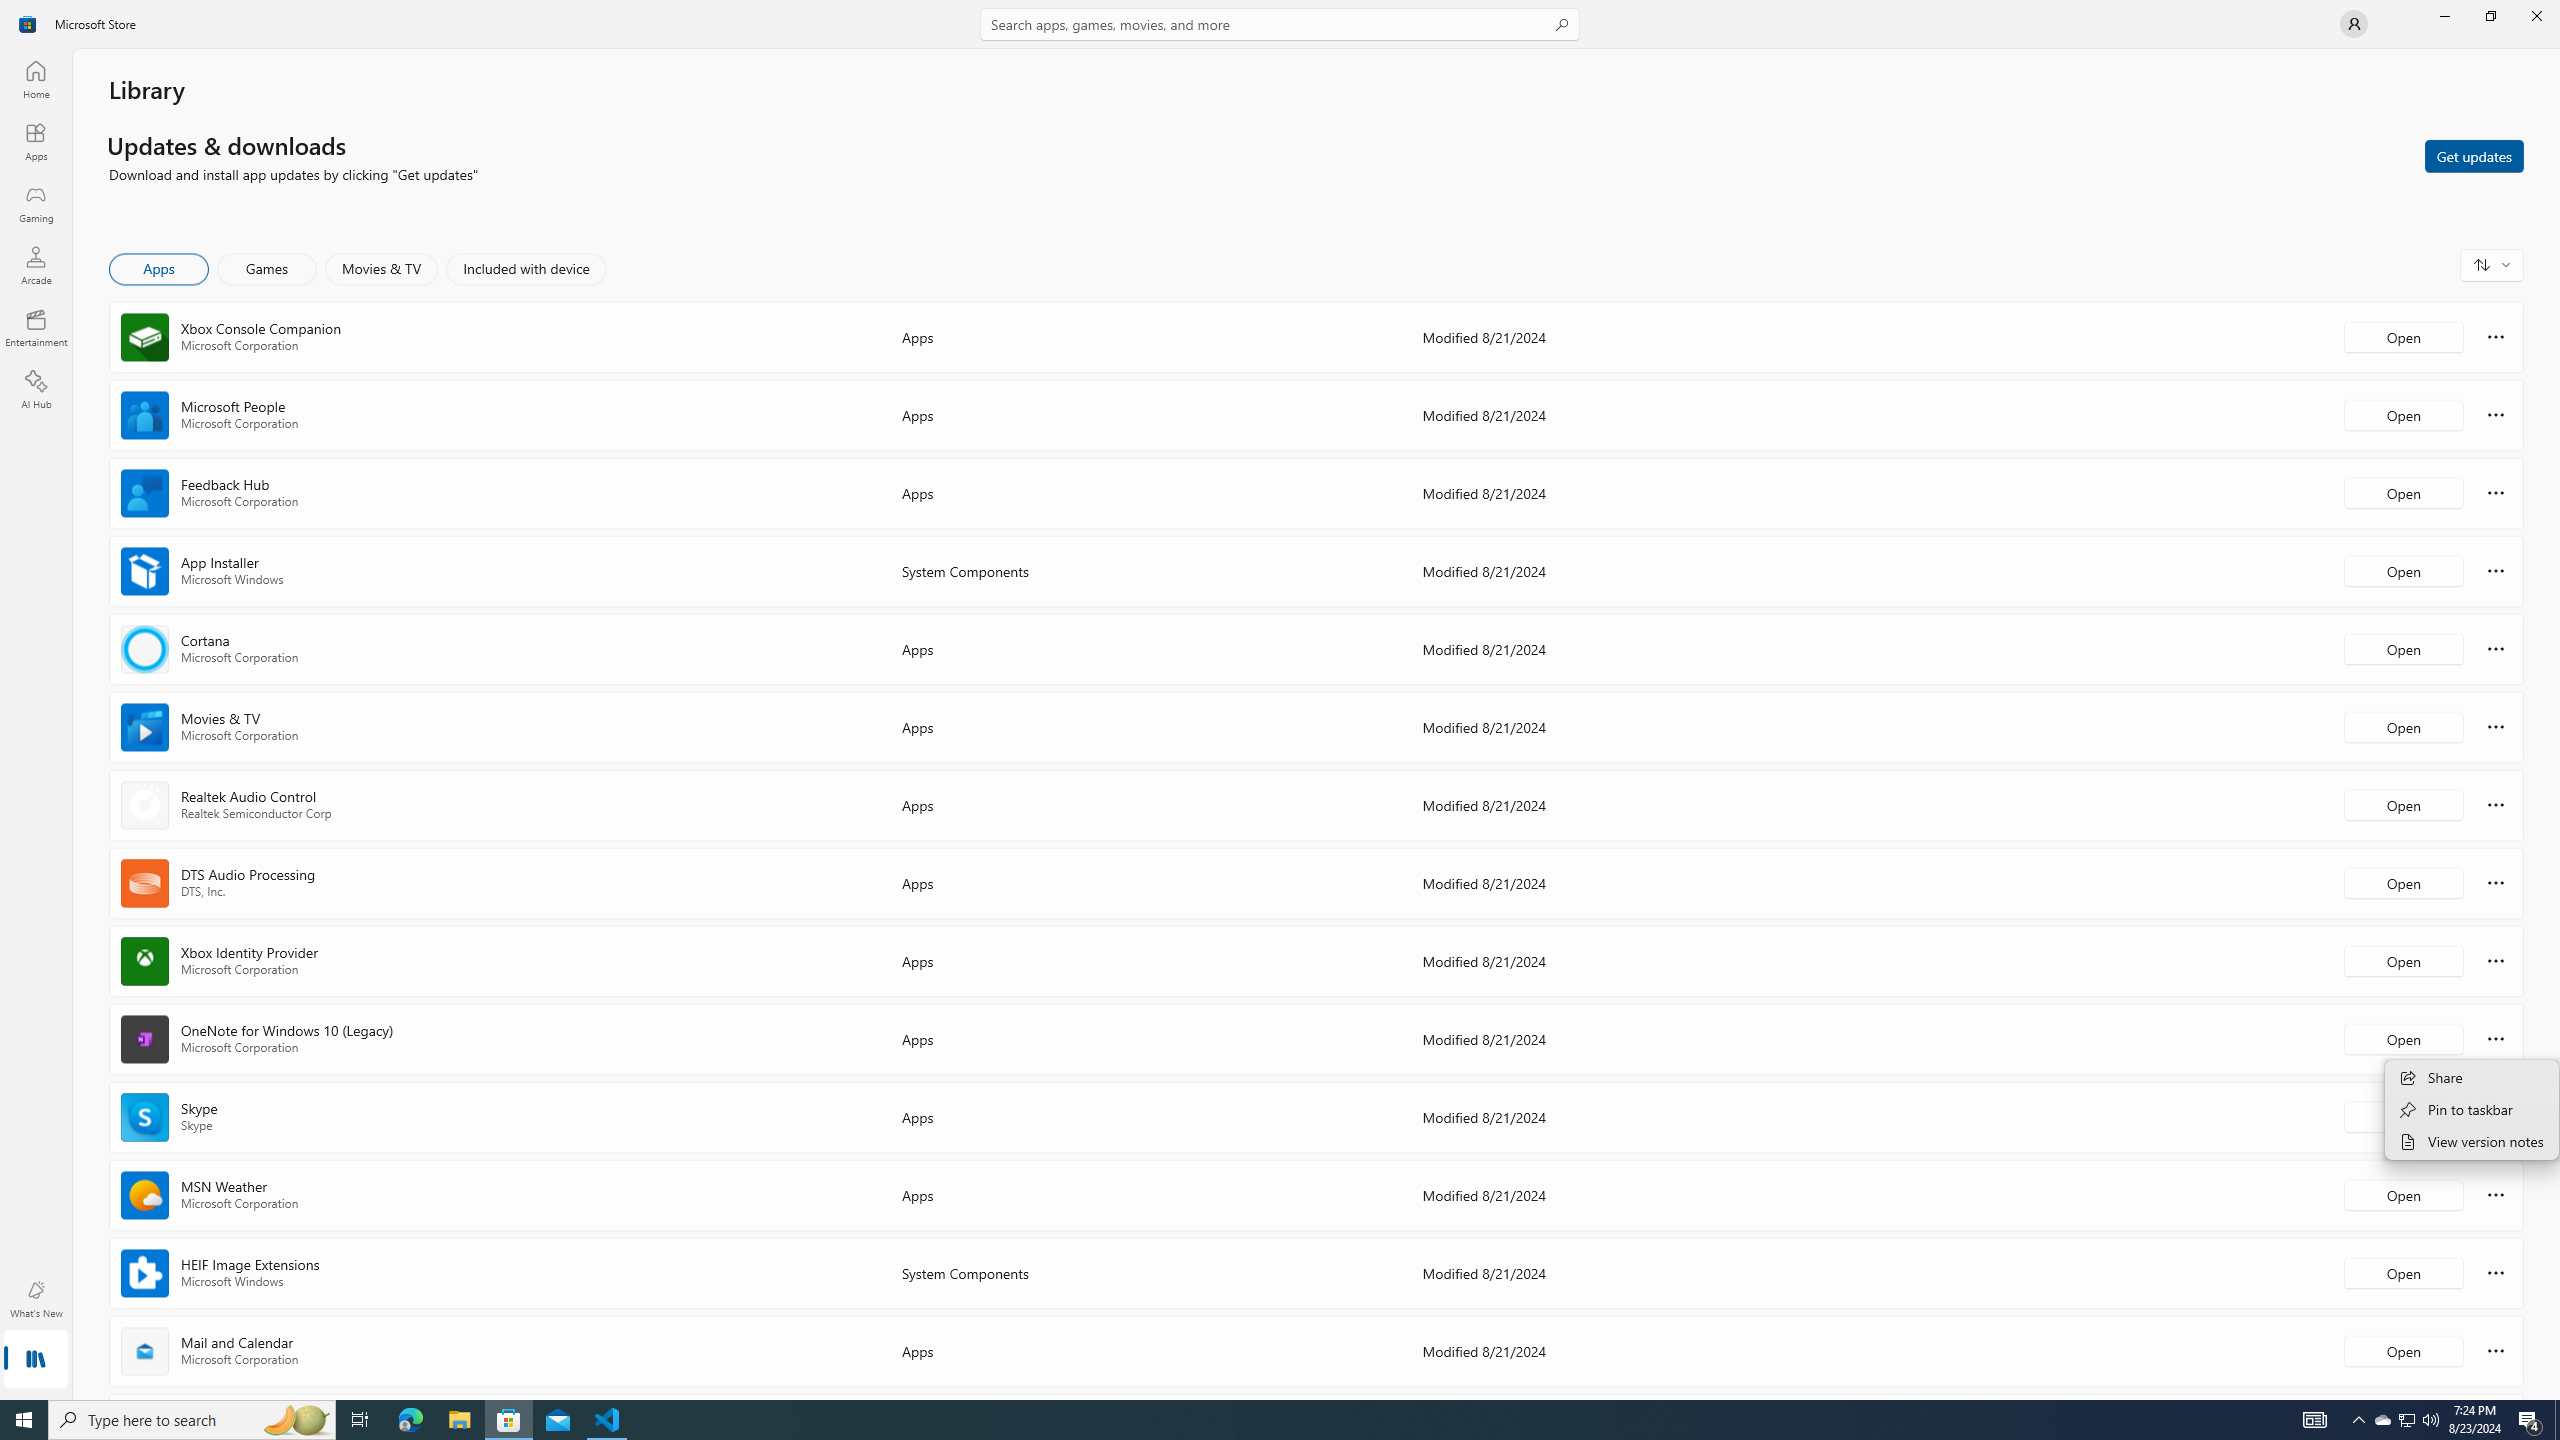 The width and height of the screenshot is (2560, 1440). Describe the element at coordinates (267, 269) in the screenshot. I see `Games` at that location.